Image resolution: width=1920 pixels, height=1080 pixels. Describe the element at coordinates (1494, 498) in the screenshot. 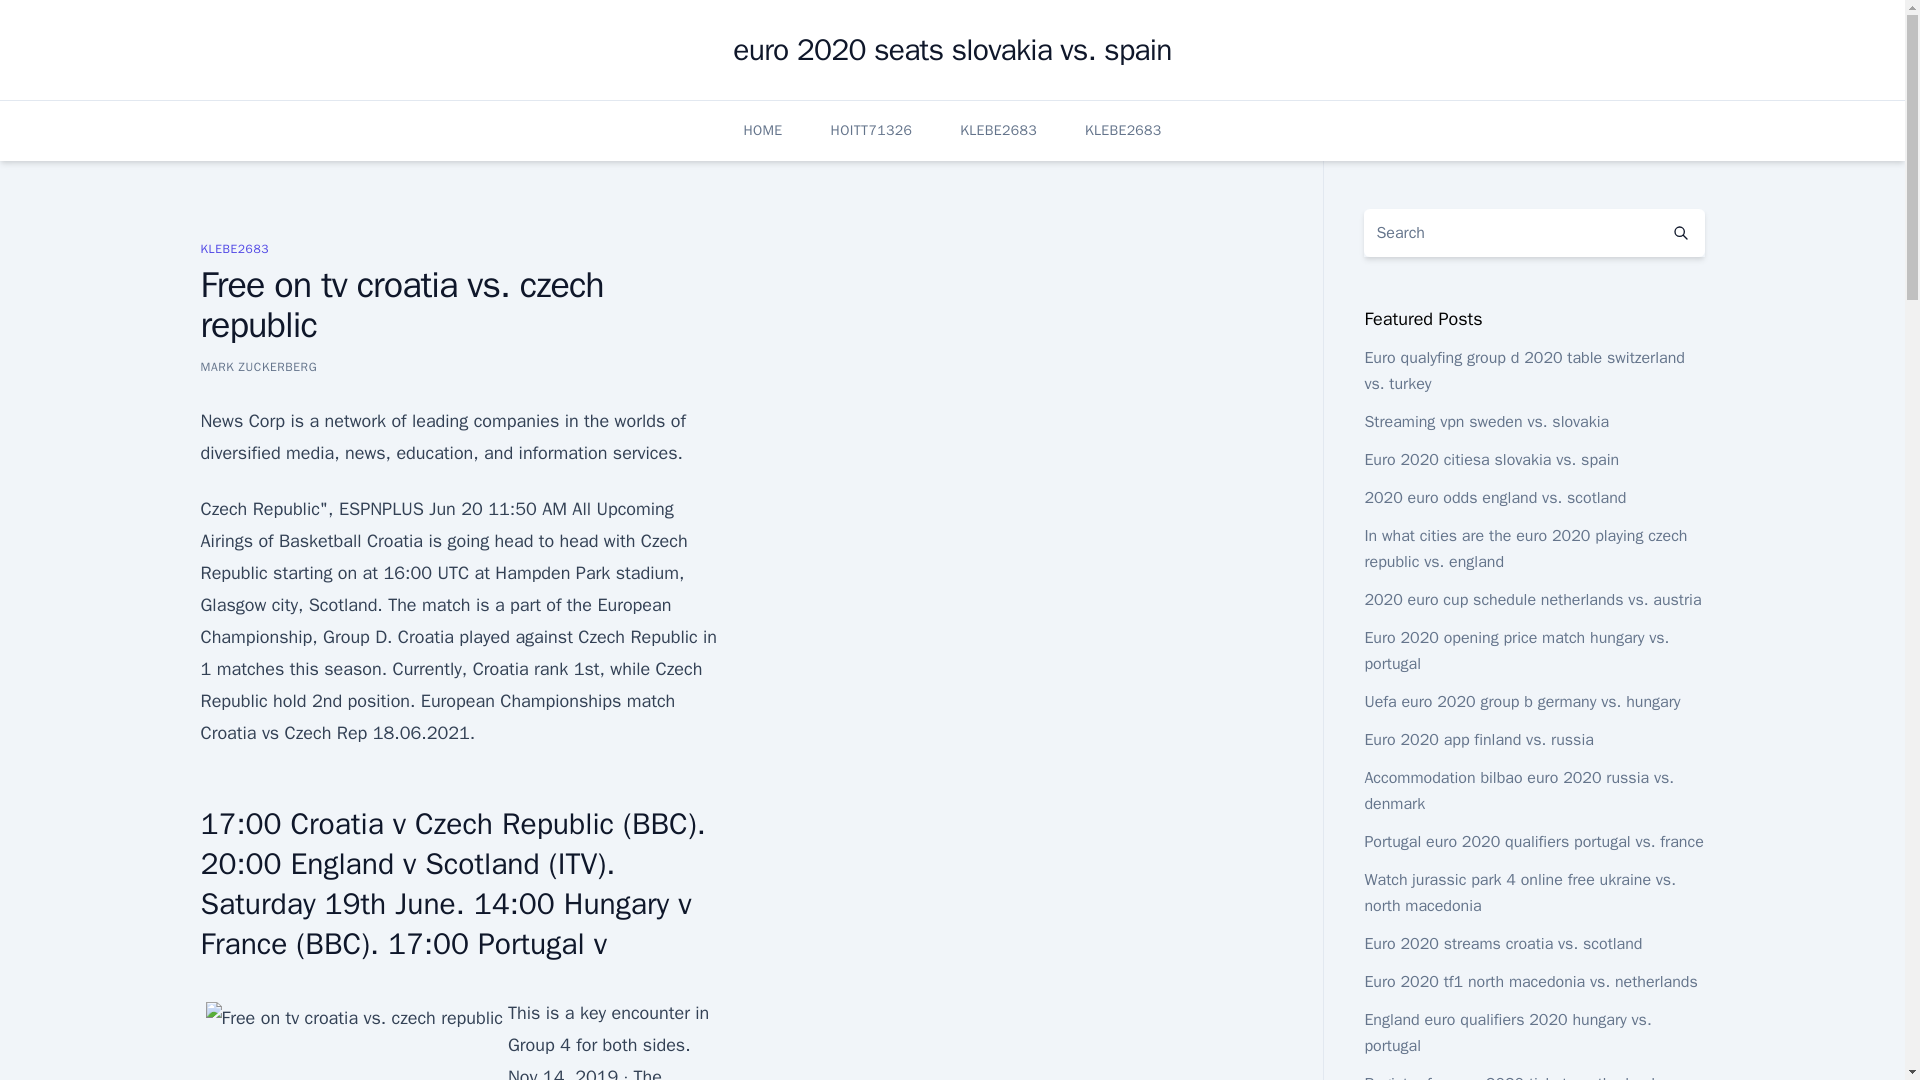

I see `2020 euro odds england vs. scotland` at that location.